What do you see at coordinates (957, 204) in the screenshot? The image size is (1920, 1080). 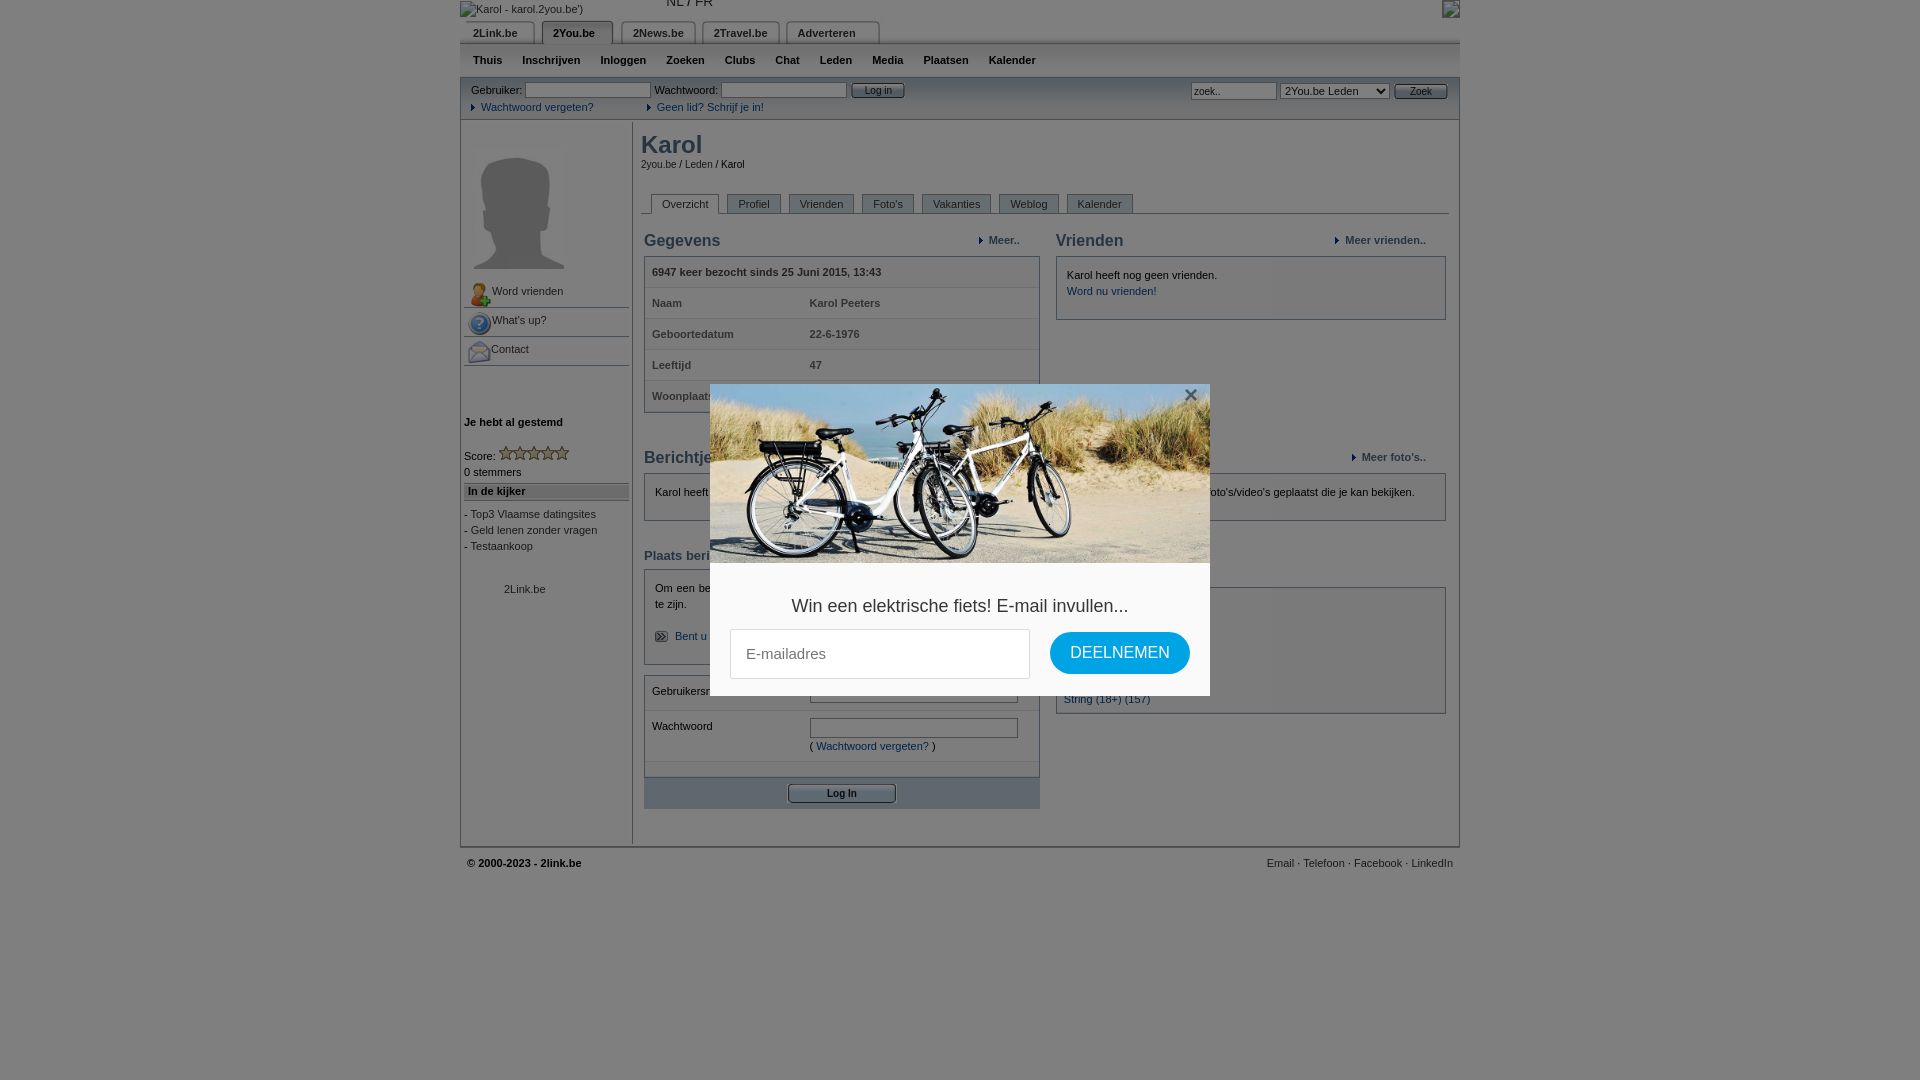 I see `Vakanties` at bounding box center [957, 204].